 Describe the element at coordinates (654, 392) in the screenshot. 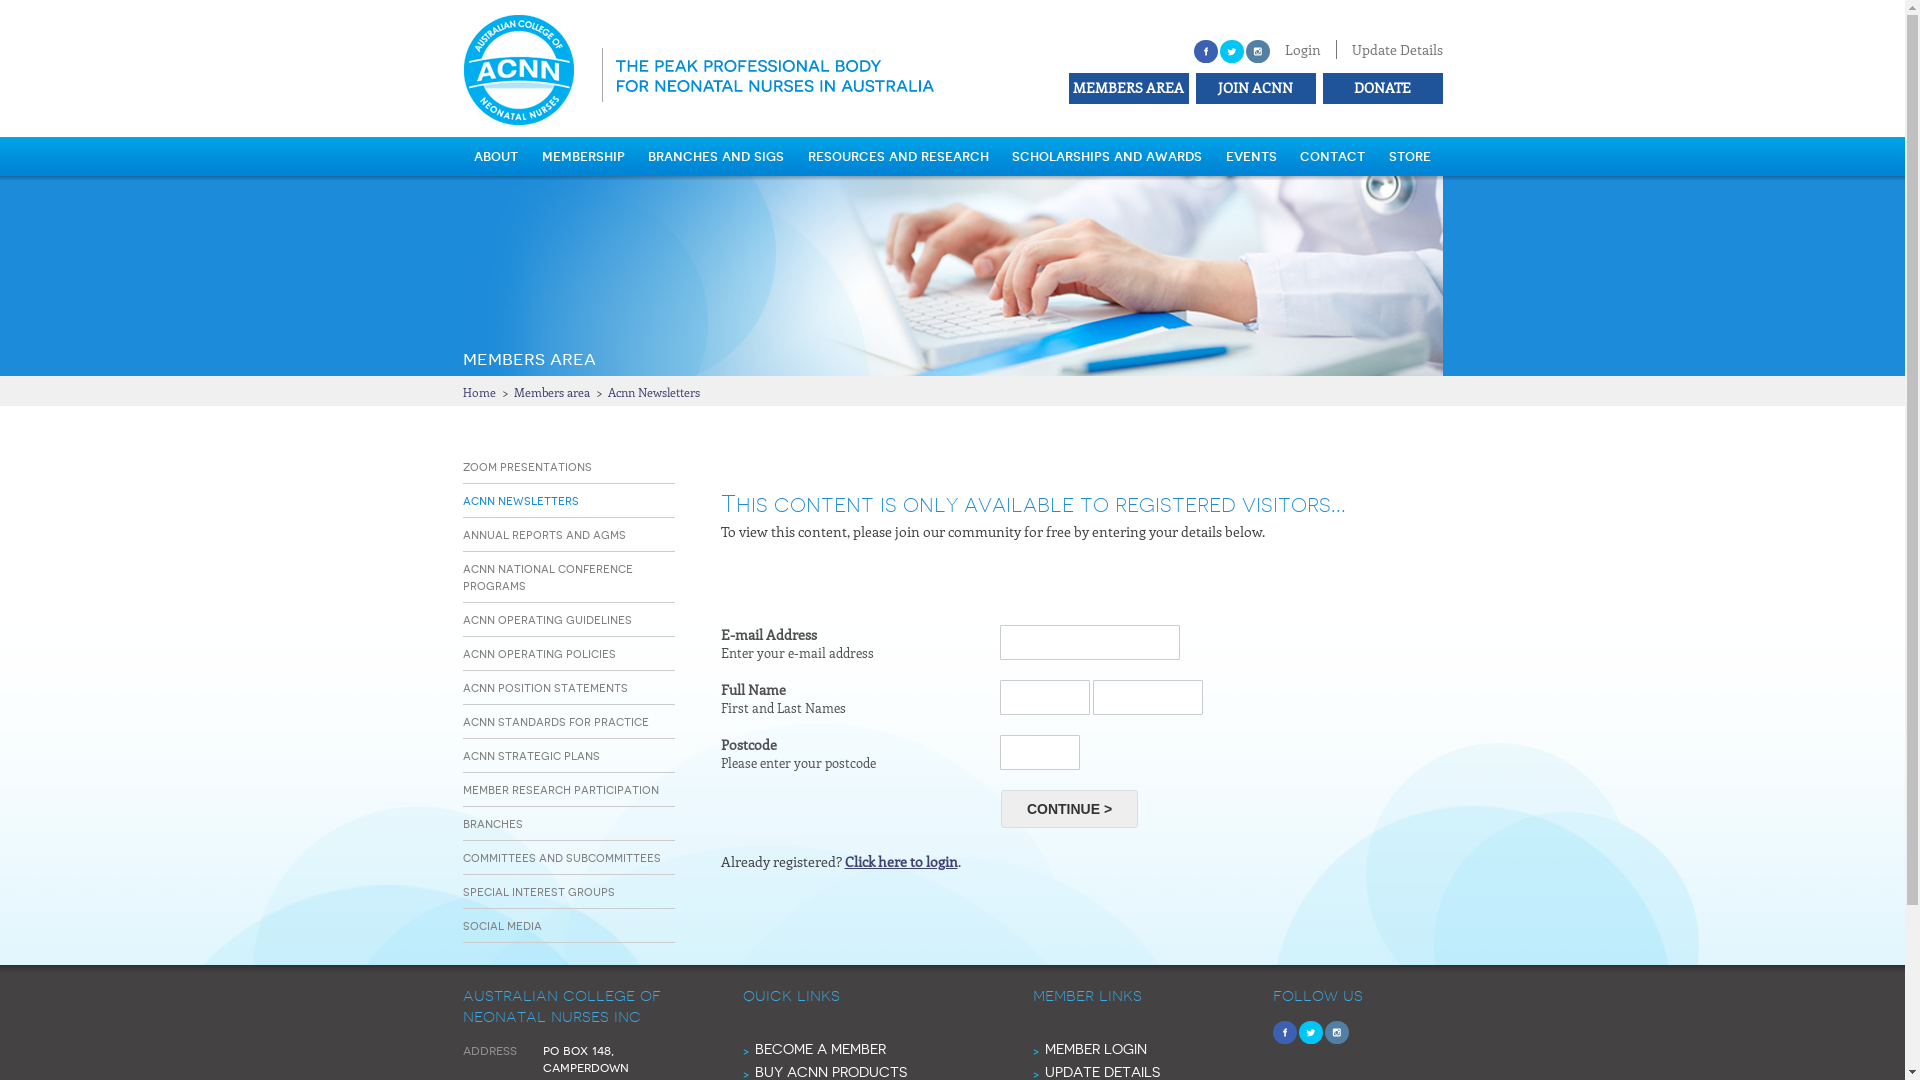

I see `Acnn Newsletters` at that location.